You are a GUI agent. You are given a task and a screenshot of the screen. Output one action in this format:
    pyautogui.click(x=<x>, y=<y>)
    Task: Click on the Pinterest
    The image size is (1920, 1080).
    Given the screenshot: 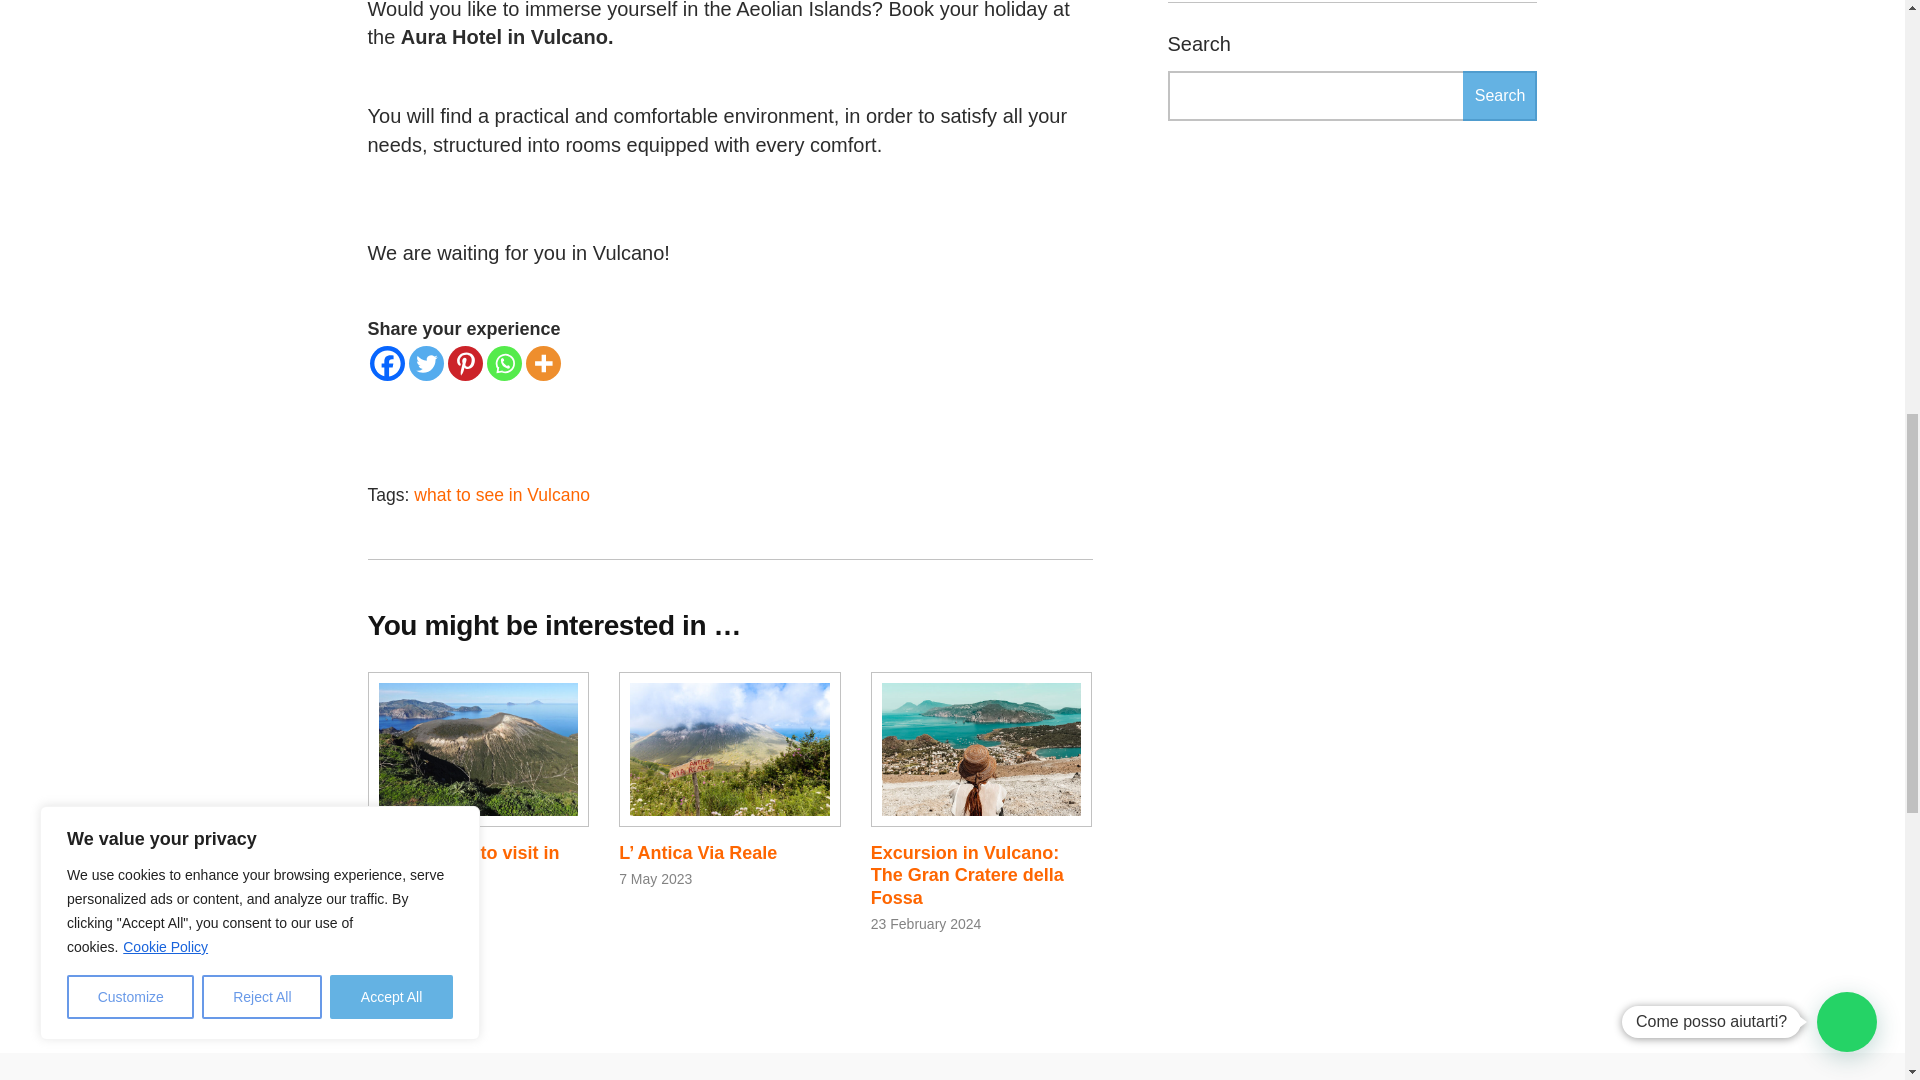 What is the action you would take?
    pyautogui.click(x=465, y=363)
    